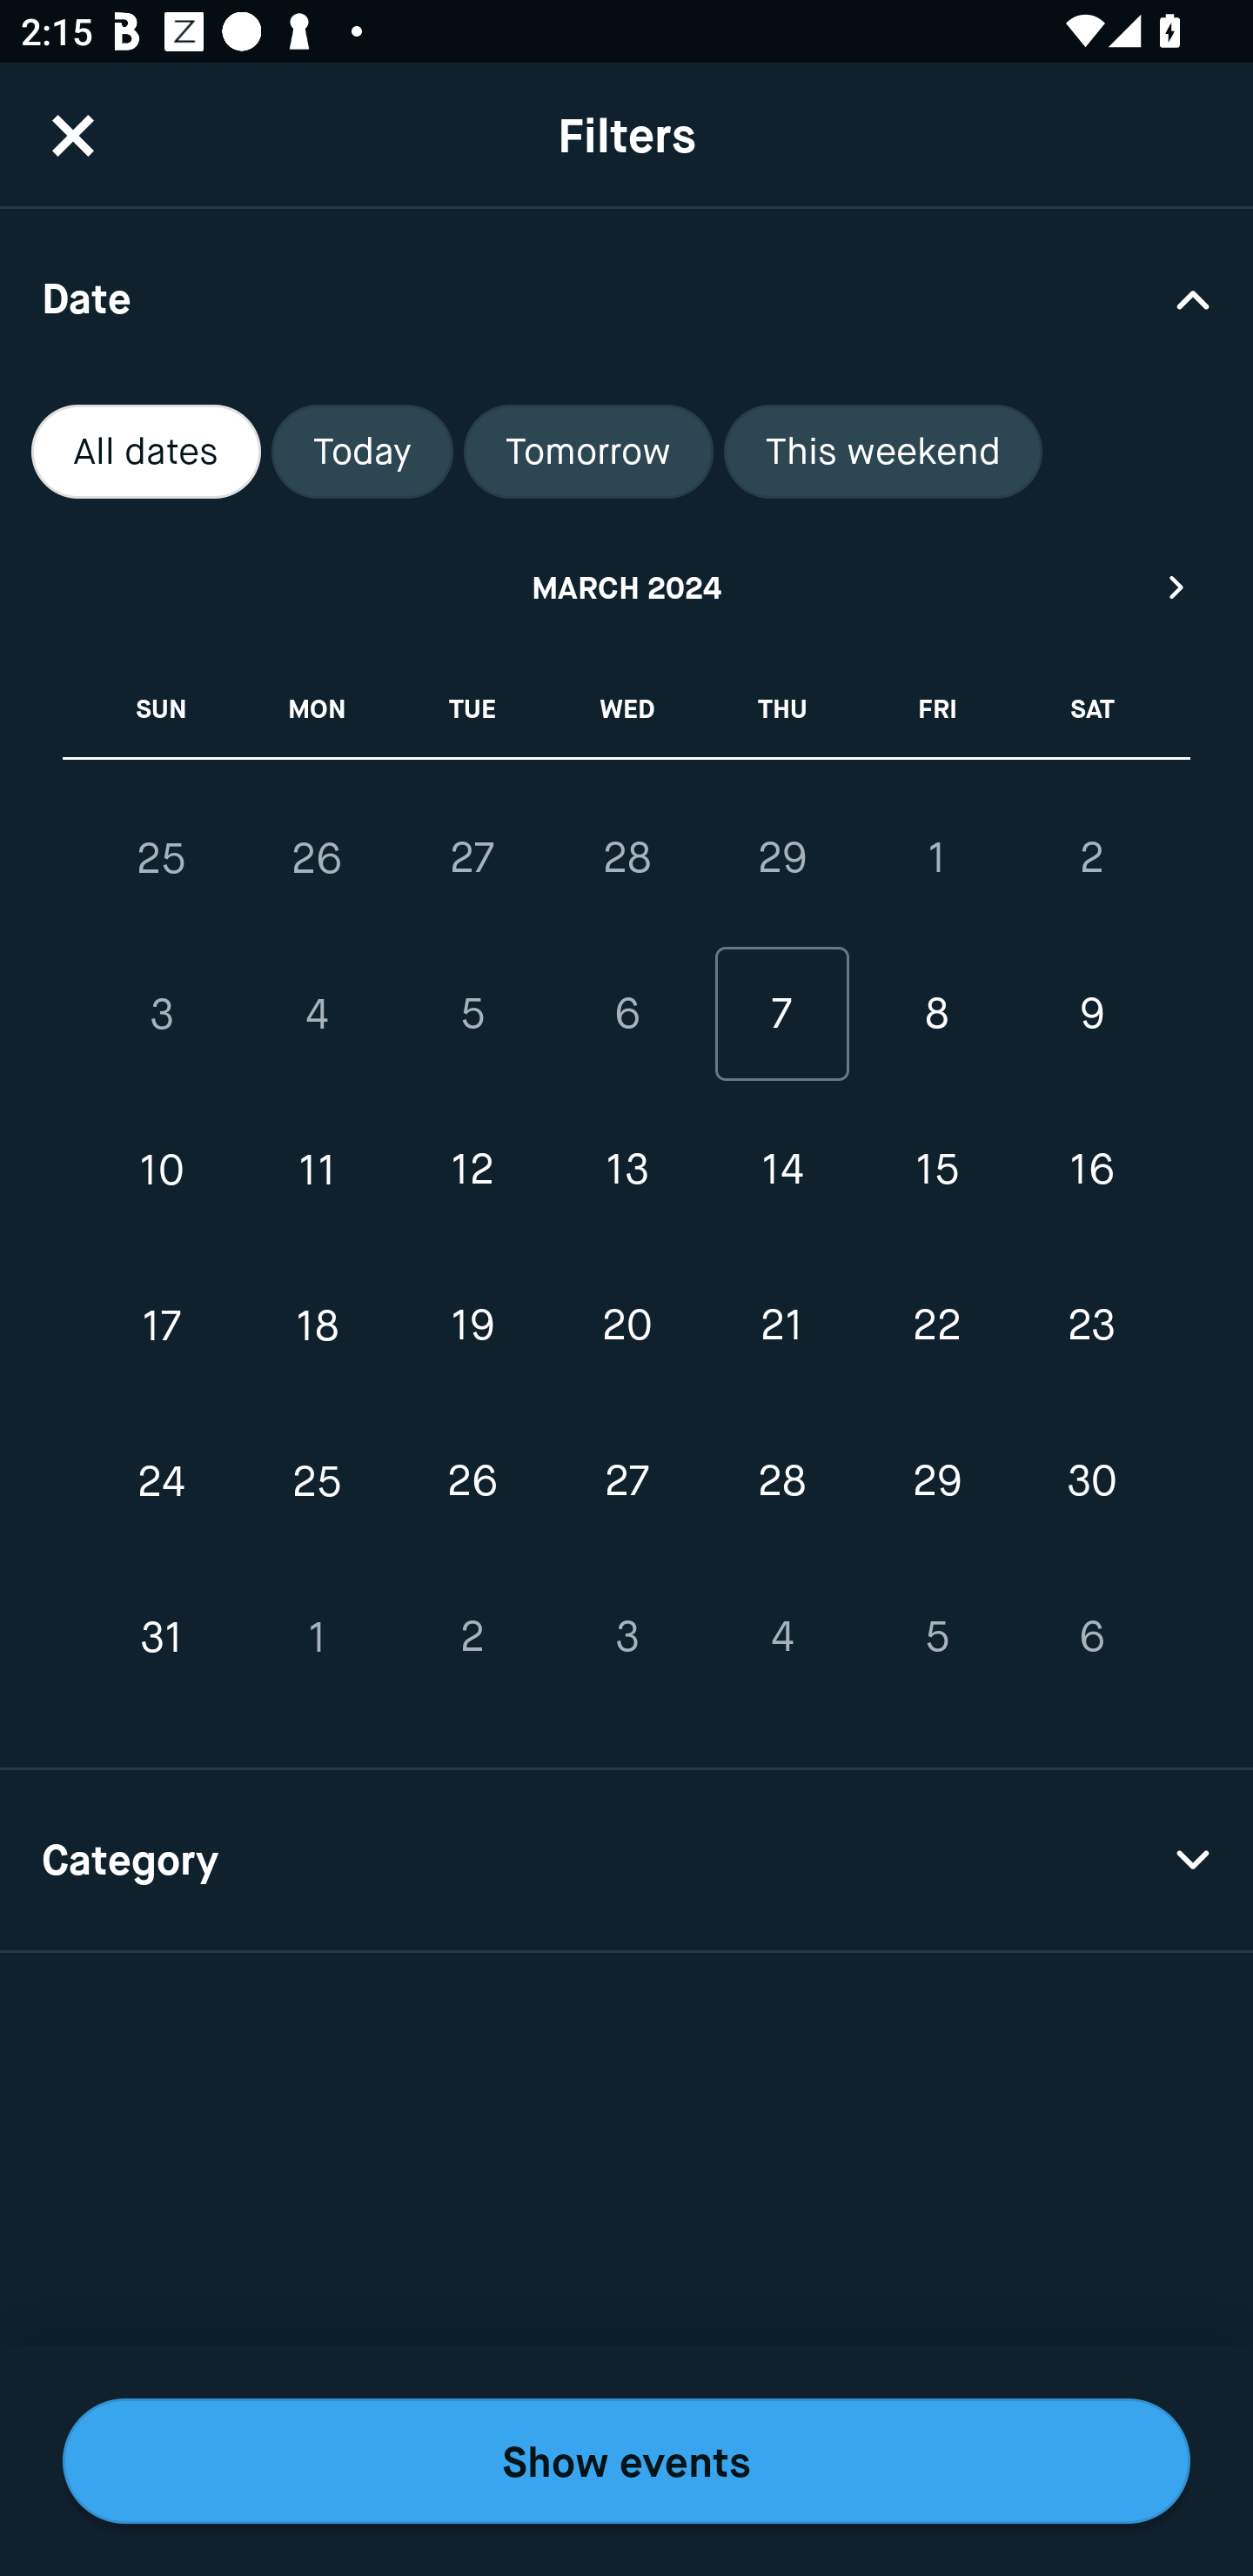  What do you see at coordinates (626, 1481) in the screenshot?
I see `27` at bounding box center [626, 1481].